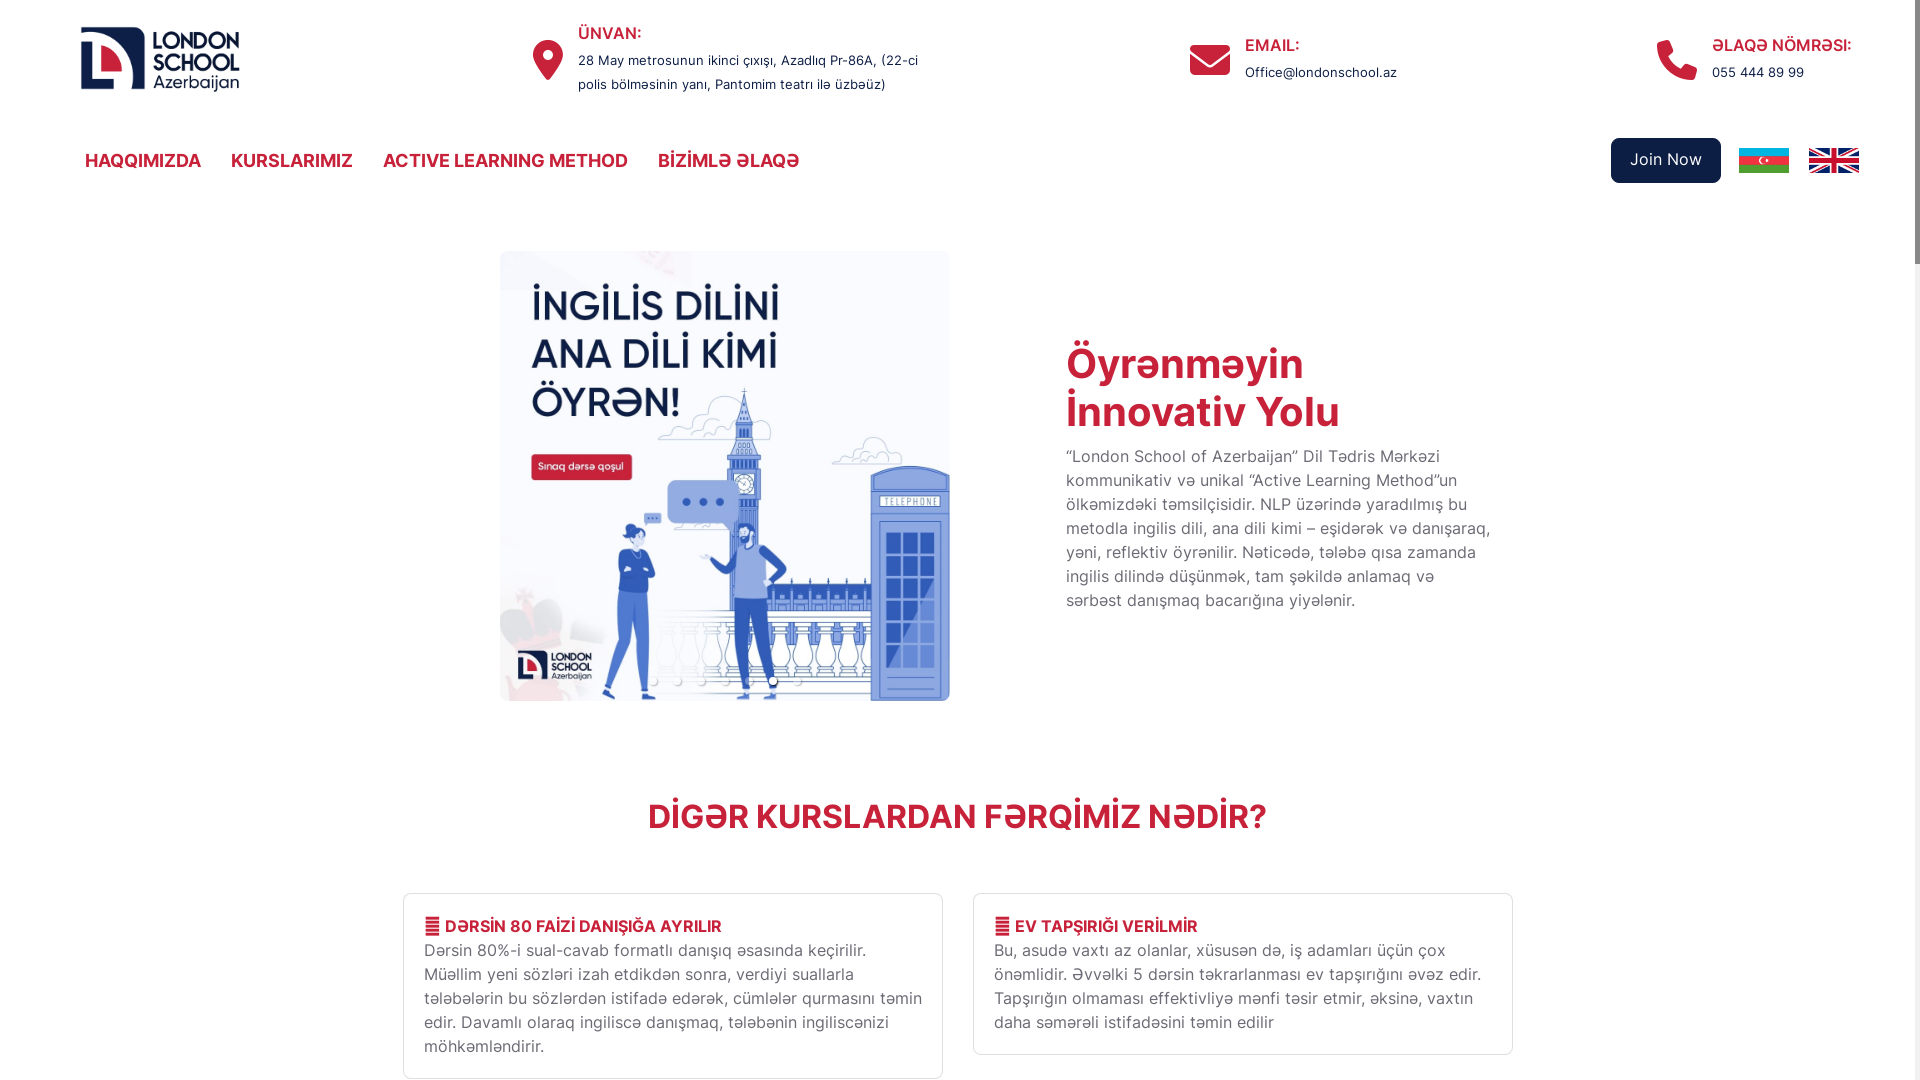  Describe the element at coordinates (143, 160) in the screenshot. I see `HAQQIMIZDA` at that location.